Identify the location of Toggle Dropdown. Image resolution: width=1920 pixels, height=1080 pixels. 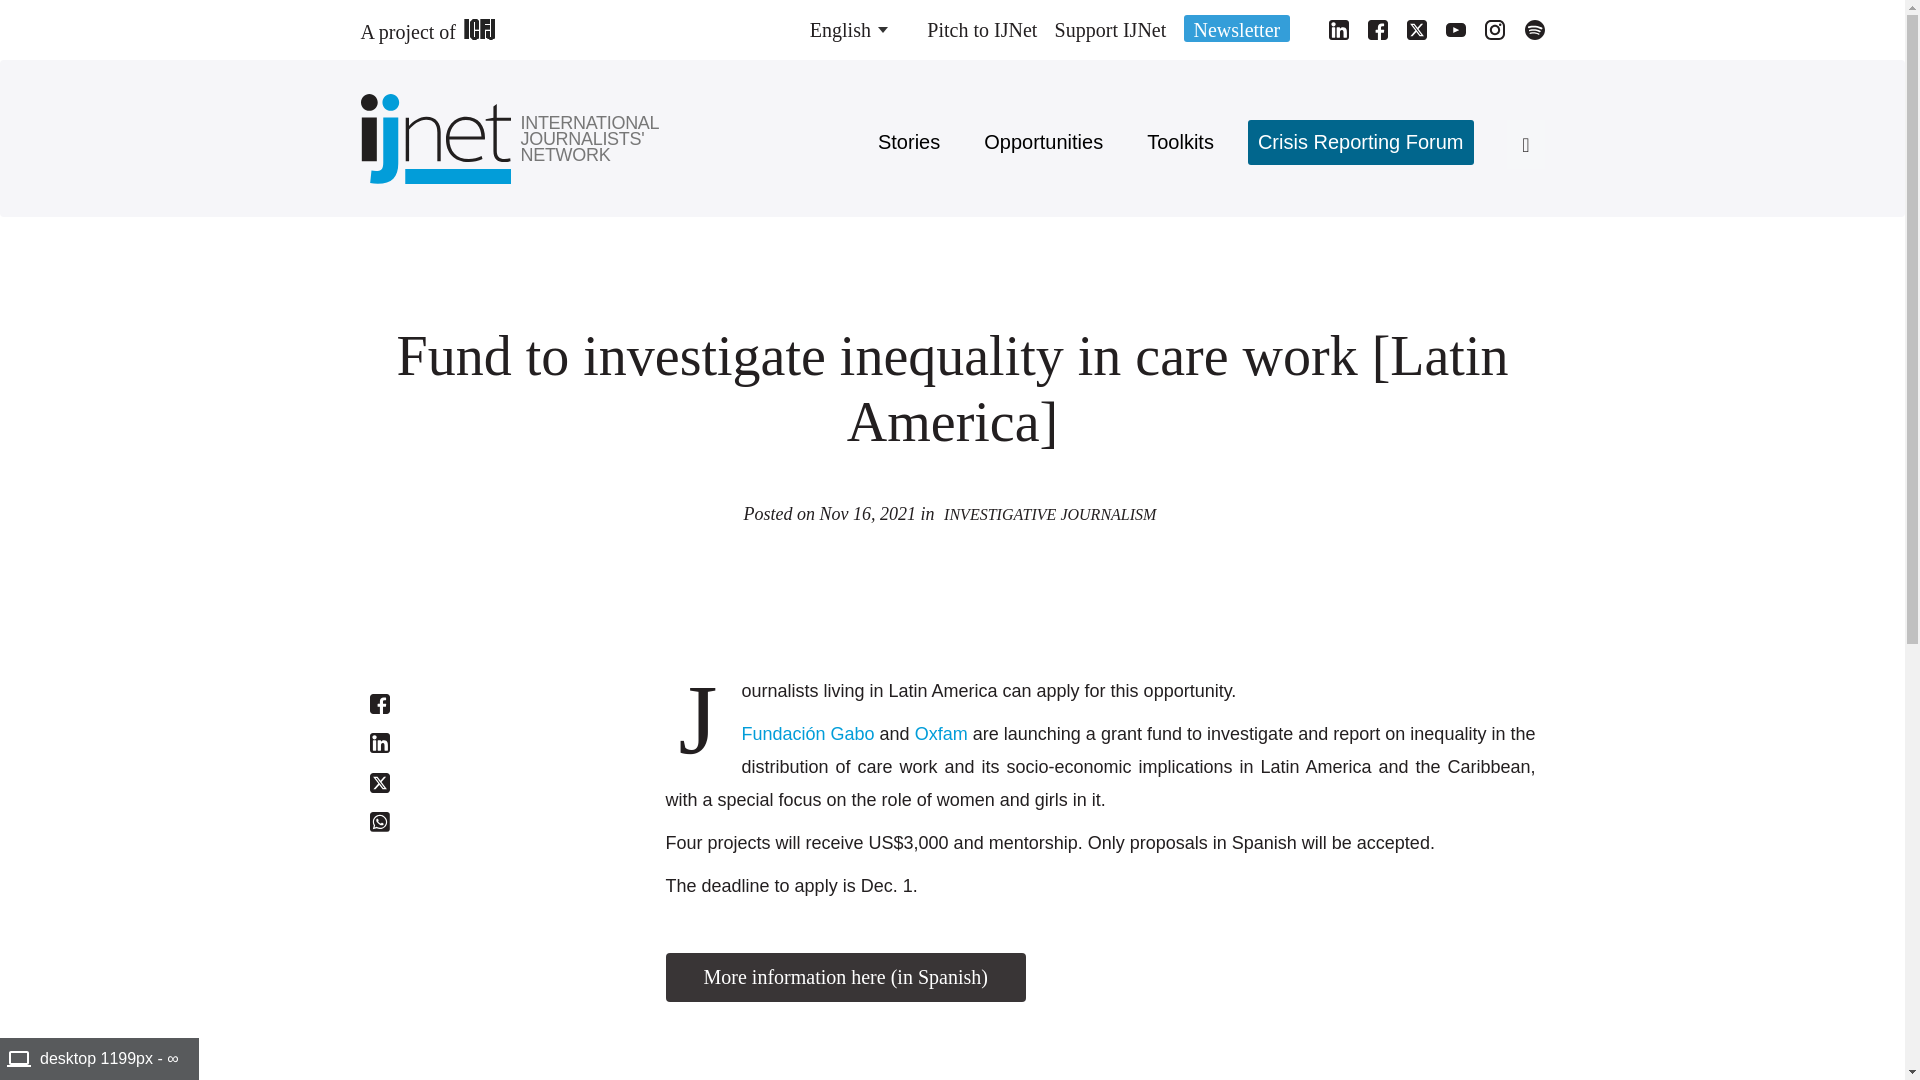
(848, 30).